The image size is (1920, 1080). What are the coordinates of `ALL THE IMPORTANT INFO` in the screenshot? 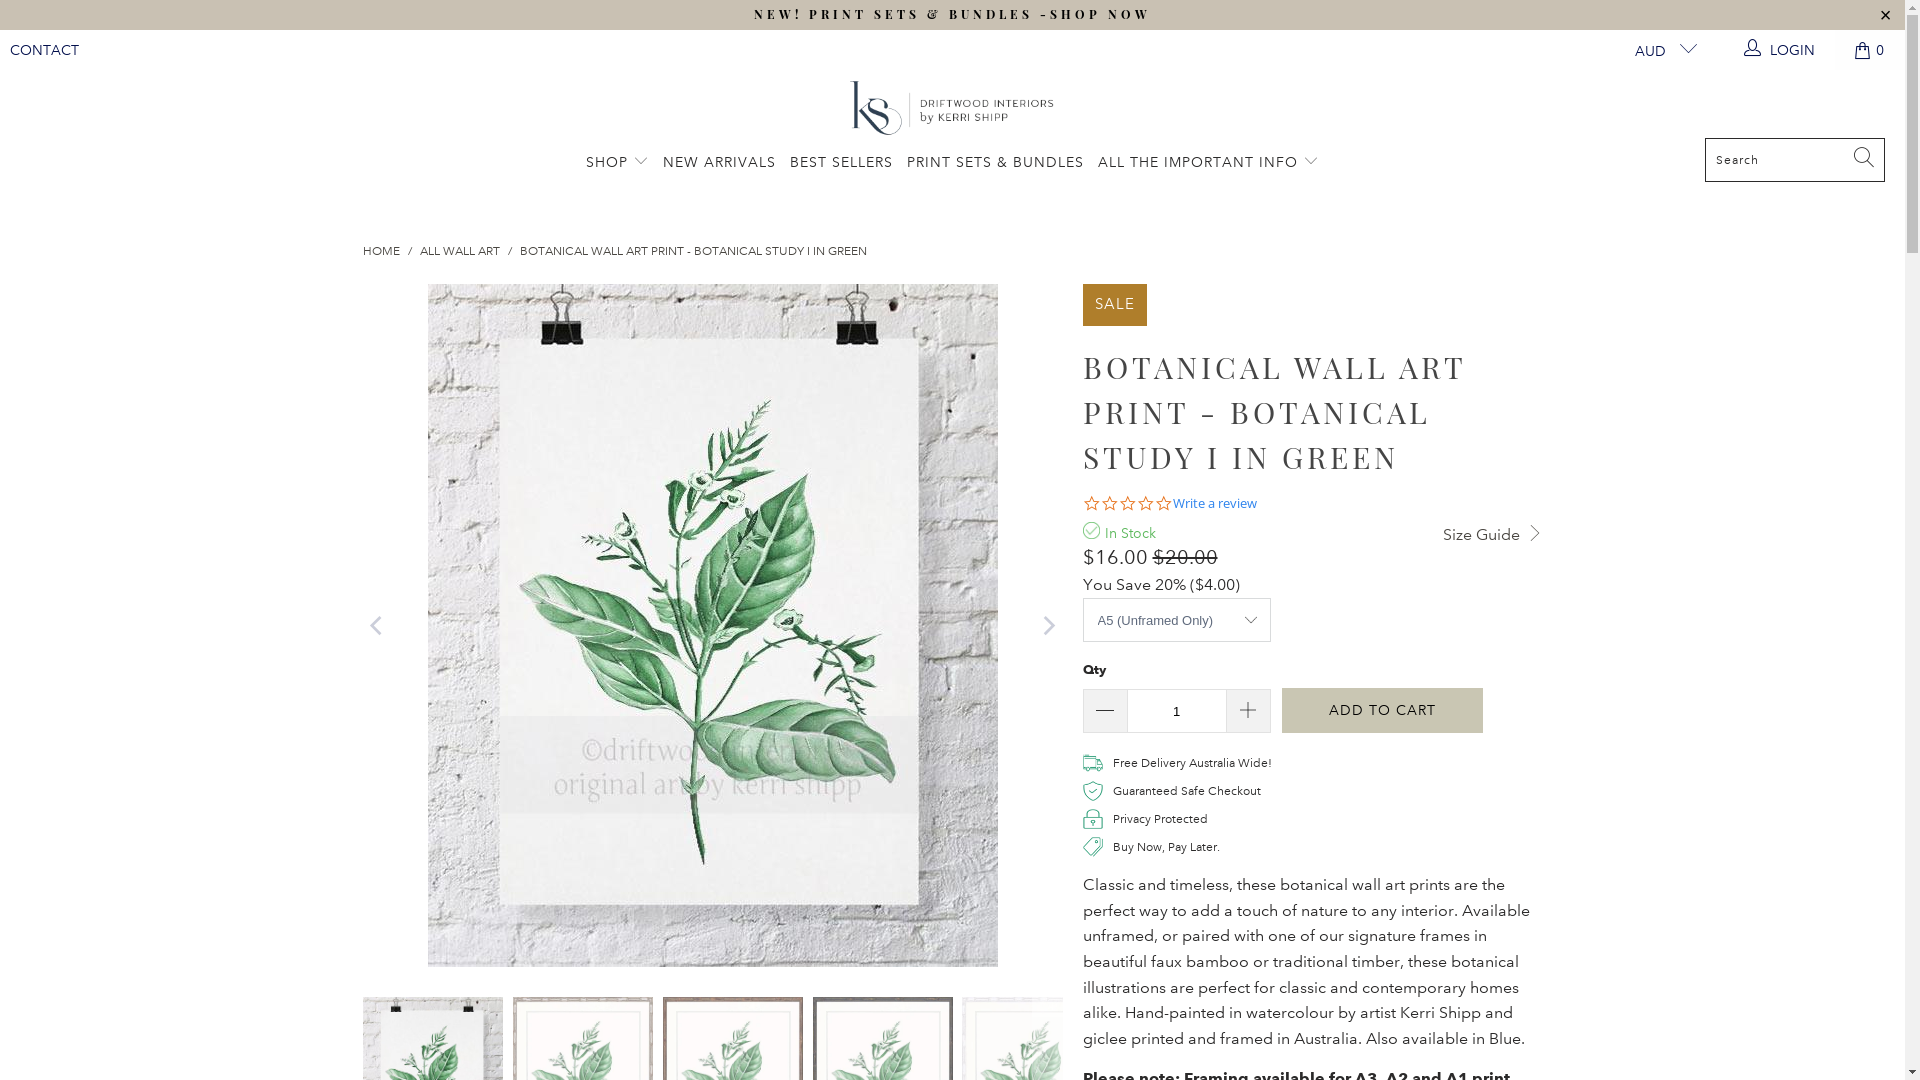 It's located at (1208, 164).